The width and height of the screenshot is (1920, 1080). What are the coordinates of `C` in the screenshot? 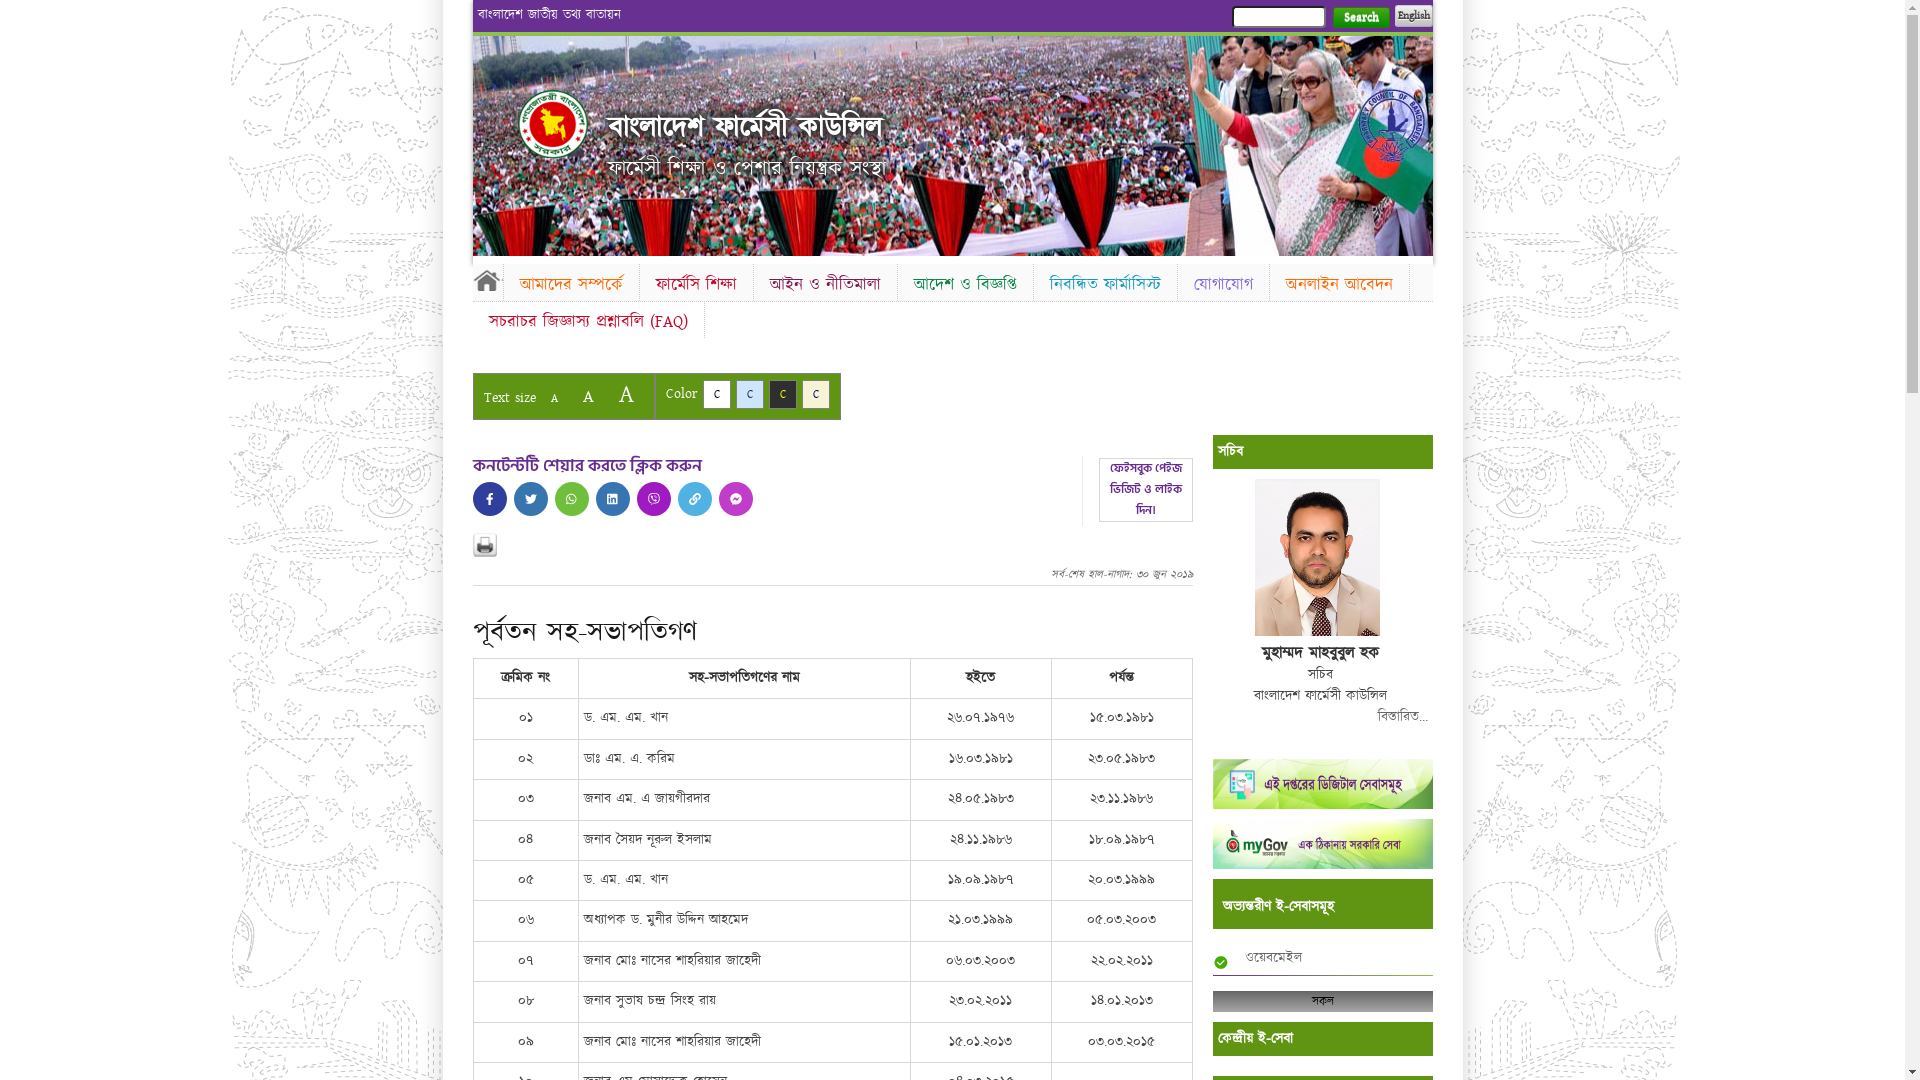 It's located at (750, 394).